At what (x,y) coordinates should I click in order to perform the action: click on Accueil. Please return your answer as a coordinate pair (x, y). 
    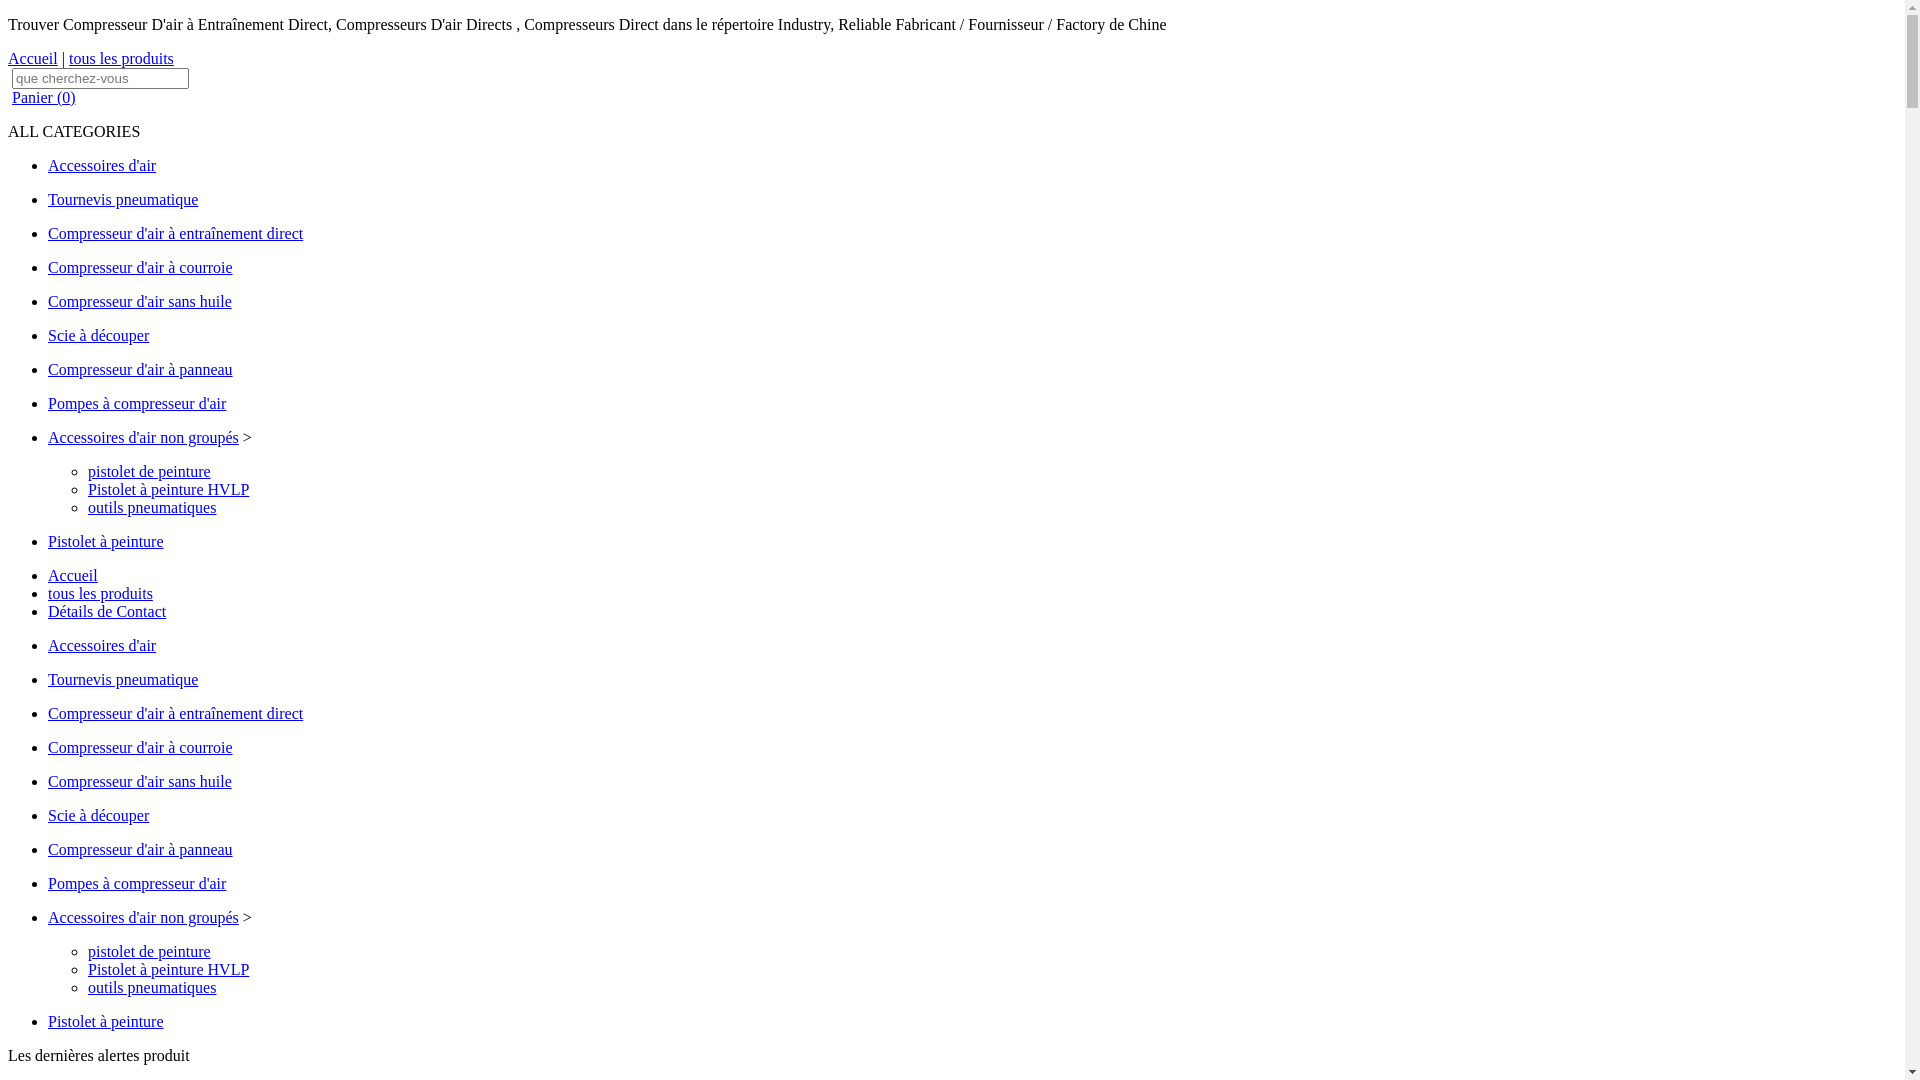
    Looking at the image, I should click on (33, 58).